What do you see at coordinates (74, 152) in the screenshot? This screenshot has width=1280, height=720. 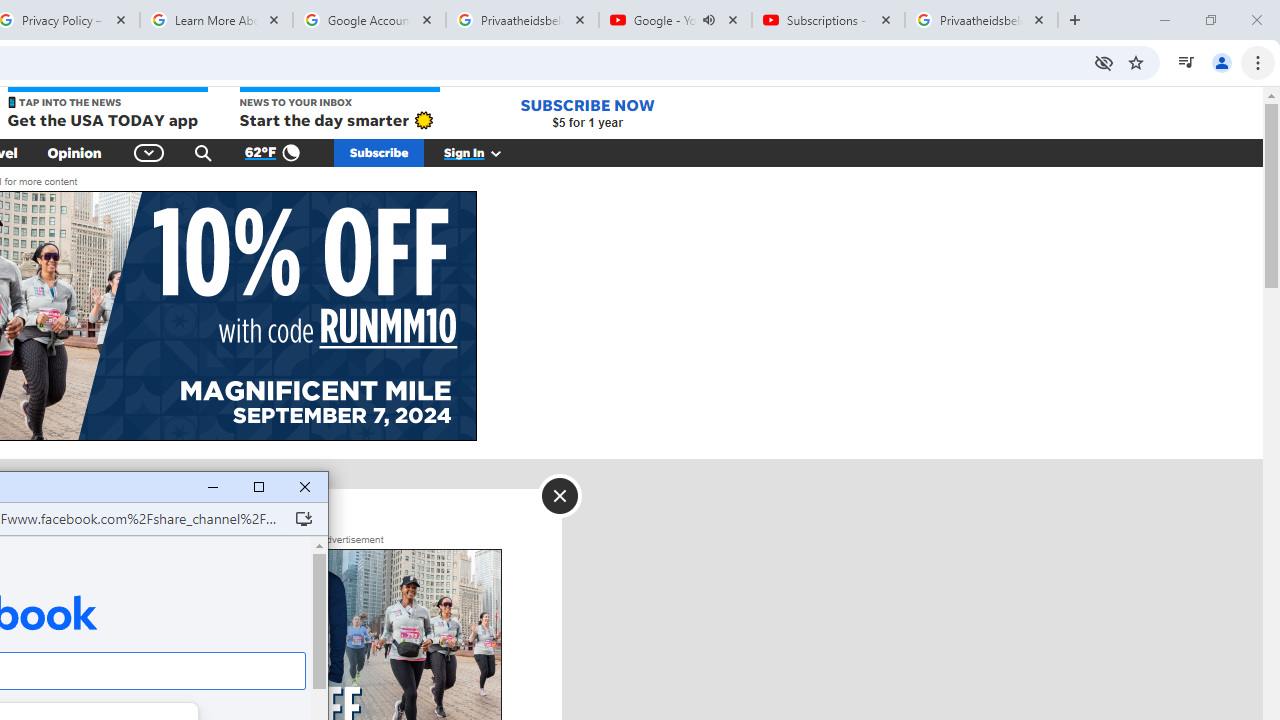 I see `Opinion` at bounding box center [74, 152].